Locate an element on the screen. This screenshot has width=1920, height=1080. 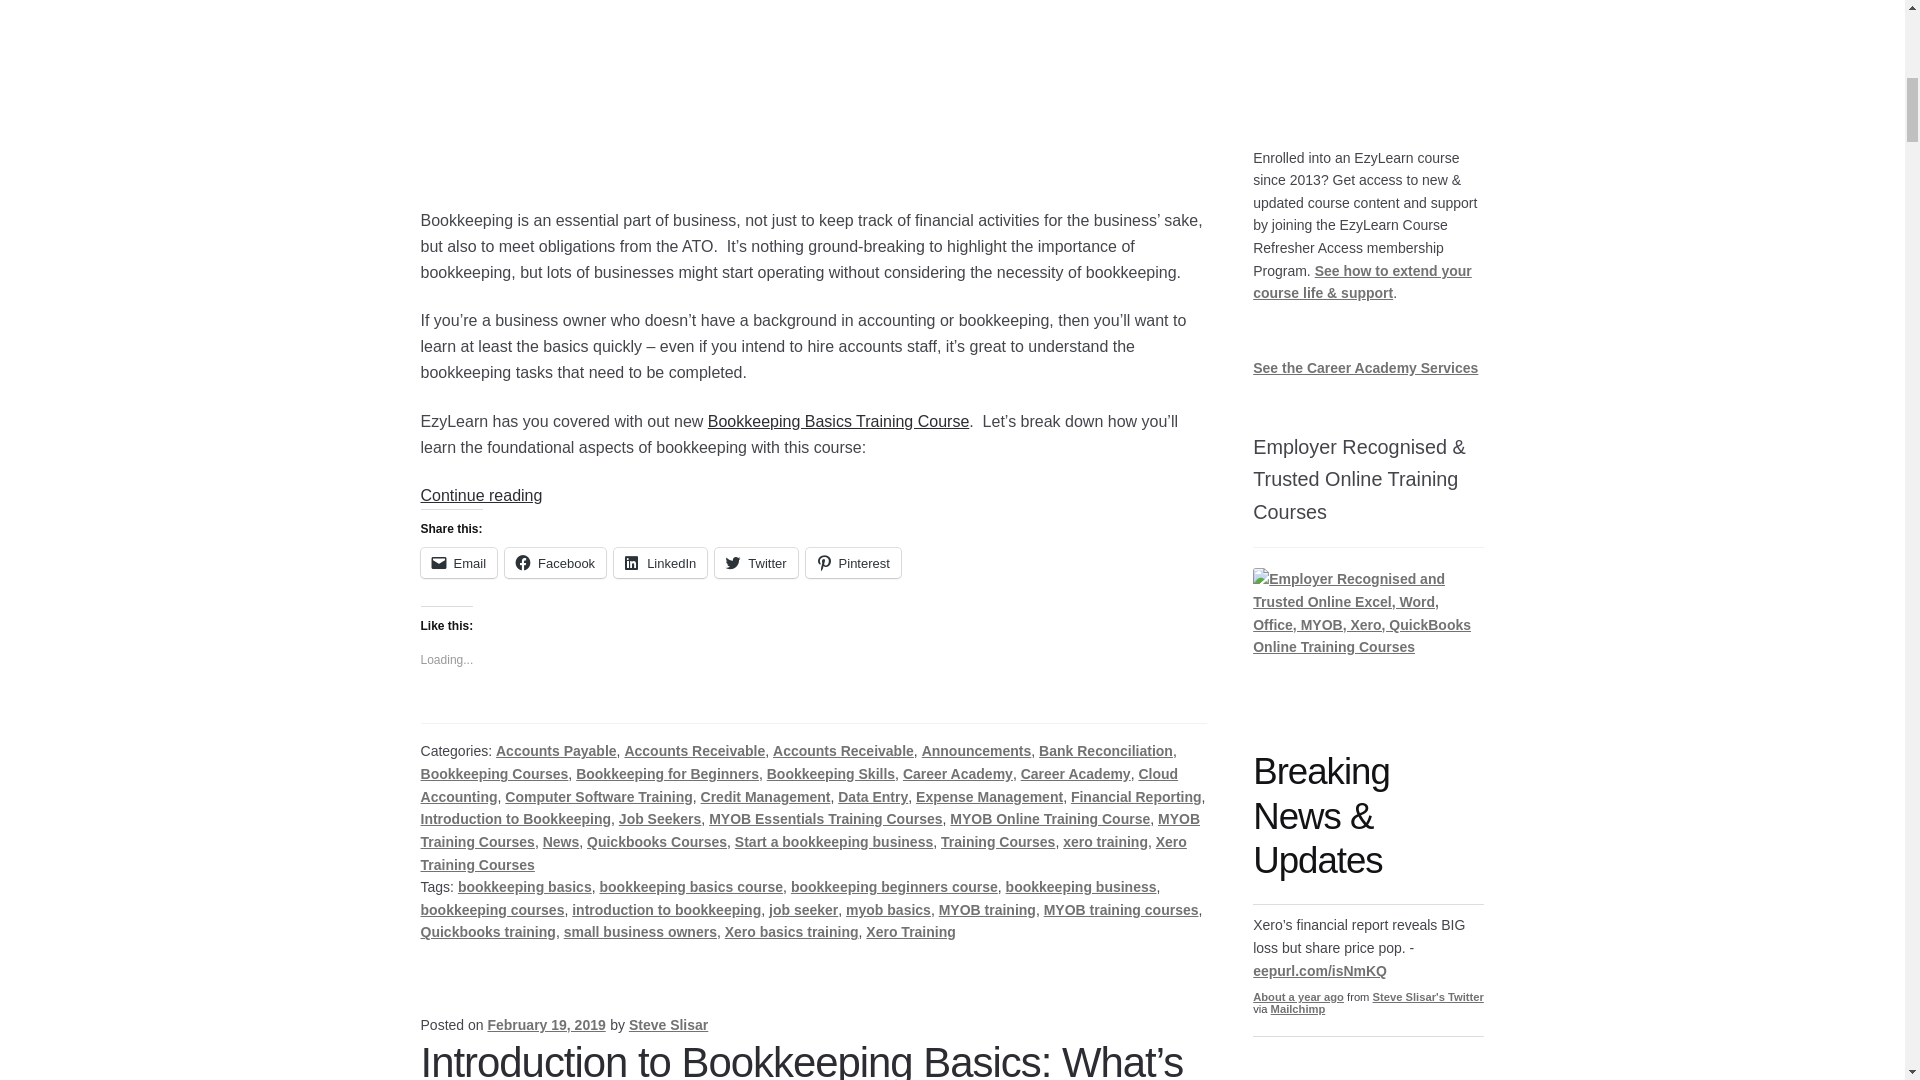
Click to share on Facebook is located at coordinates (555, 562).